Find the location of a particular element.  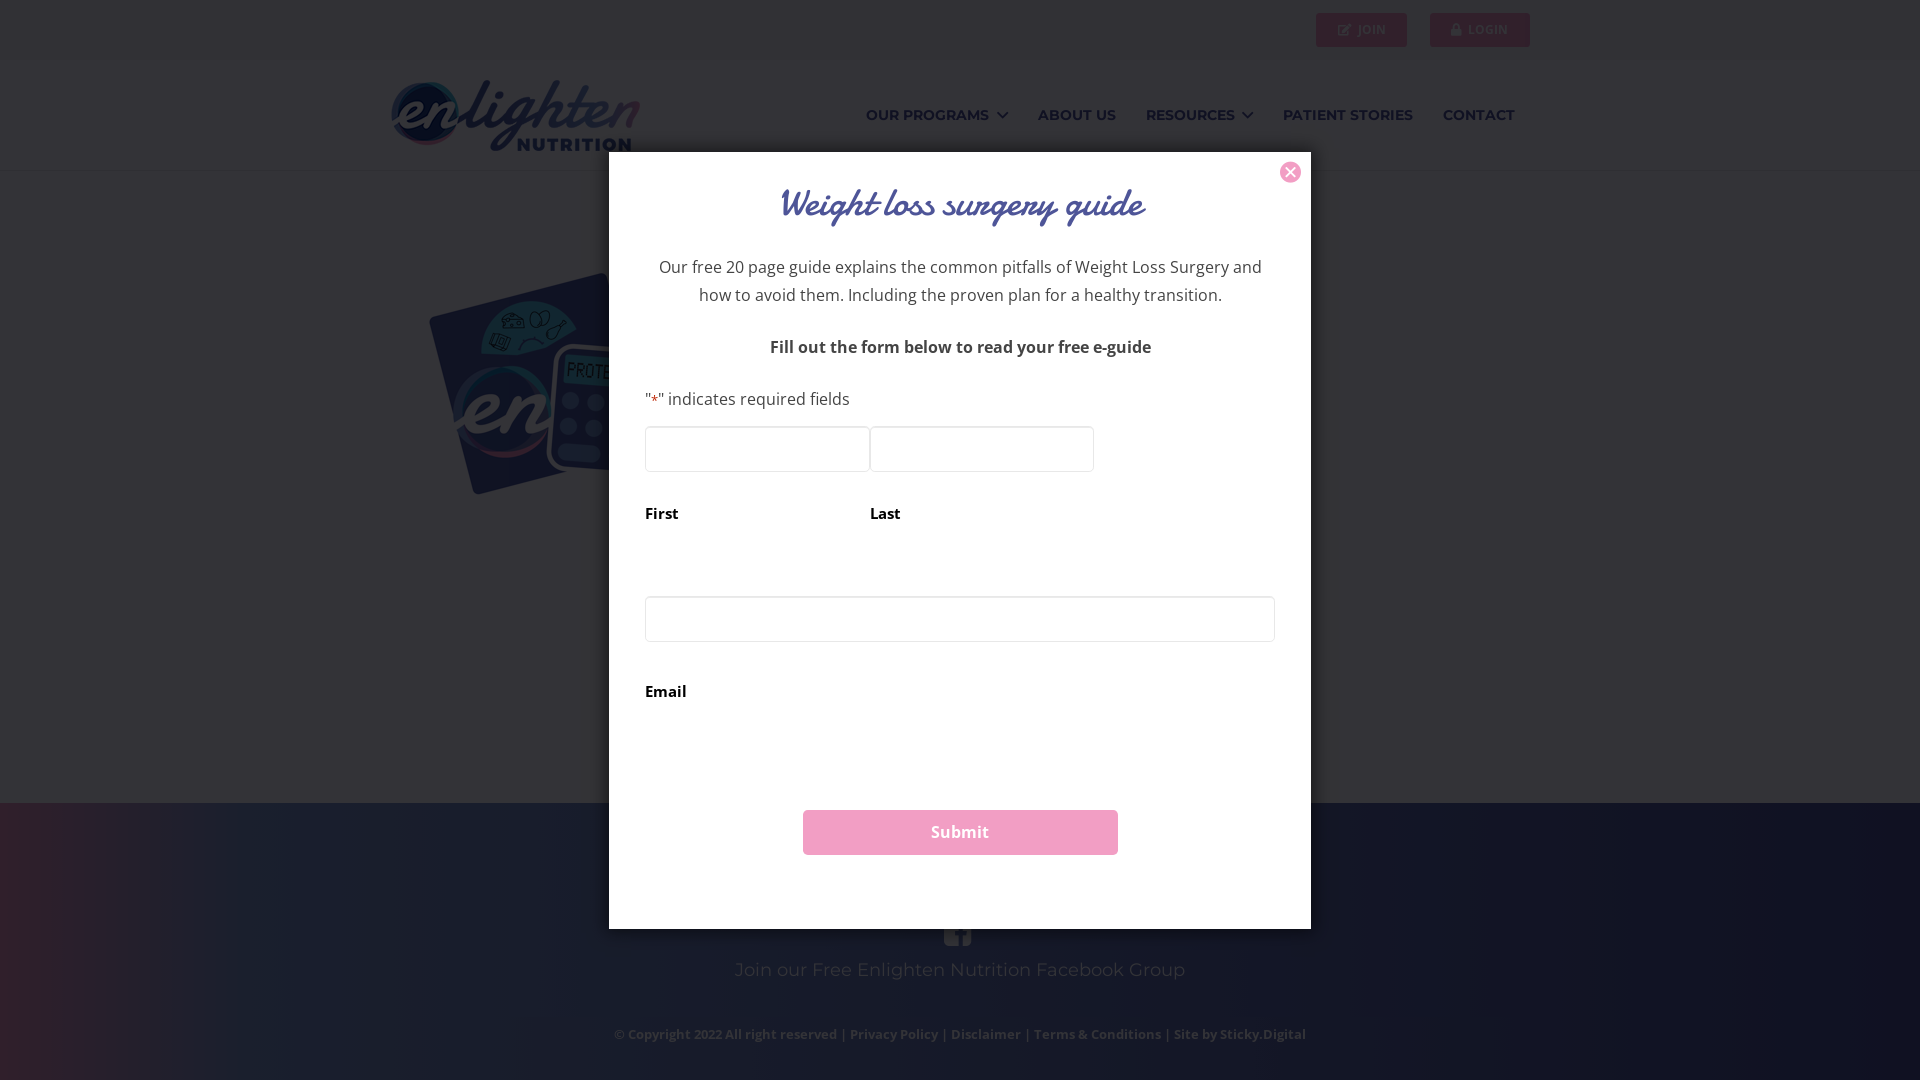

RESOURCES is located at coordinates (1200, 115).